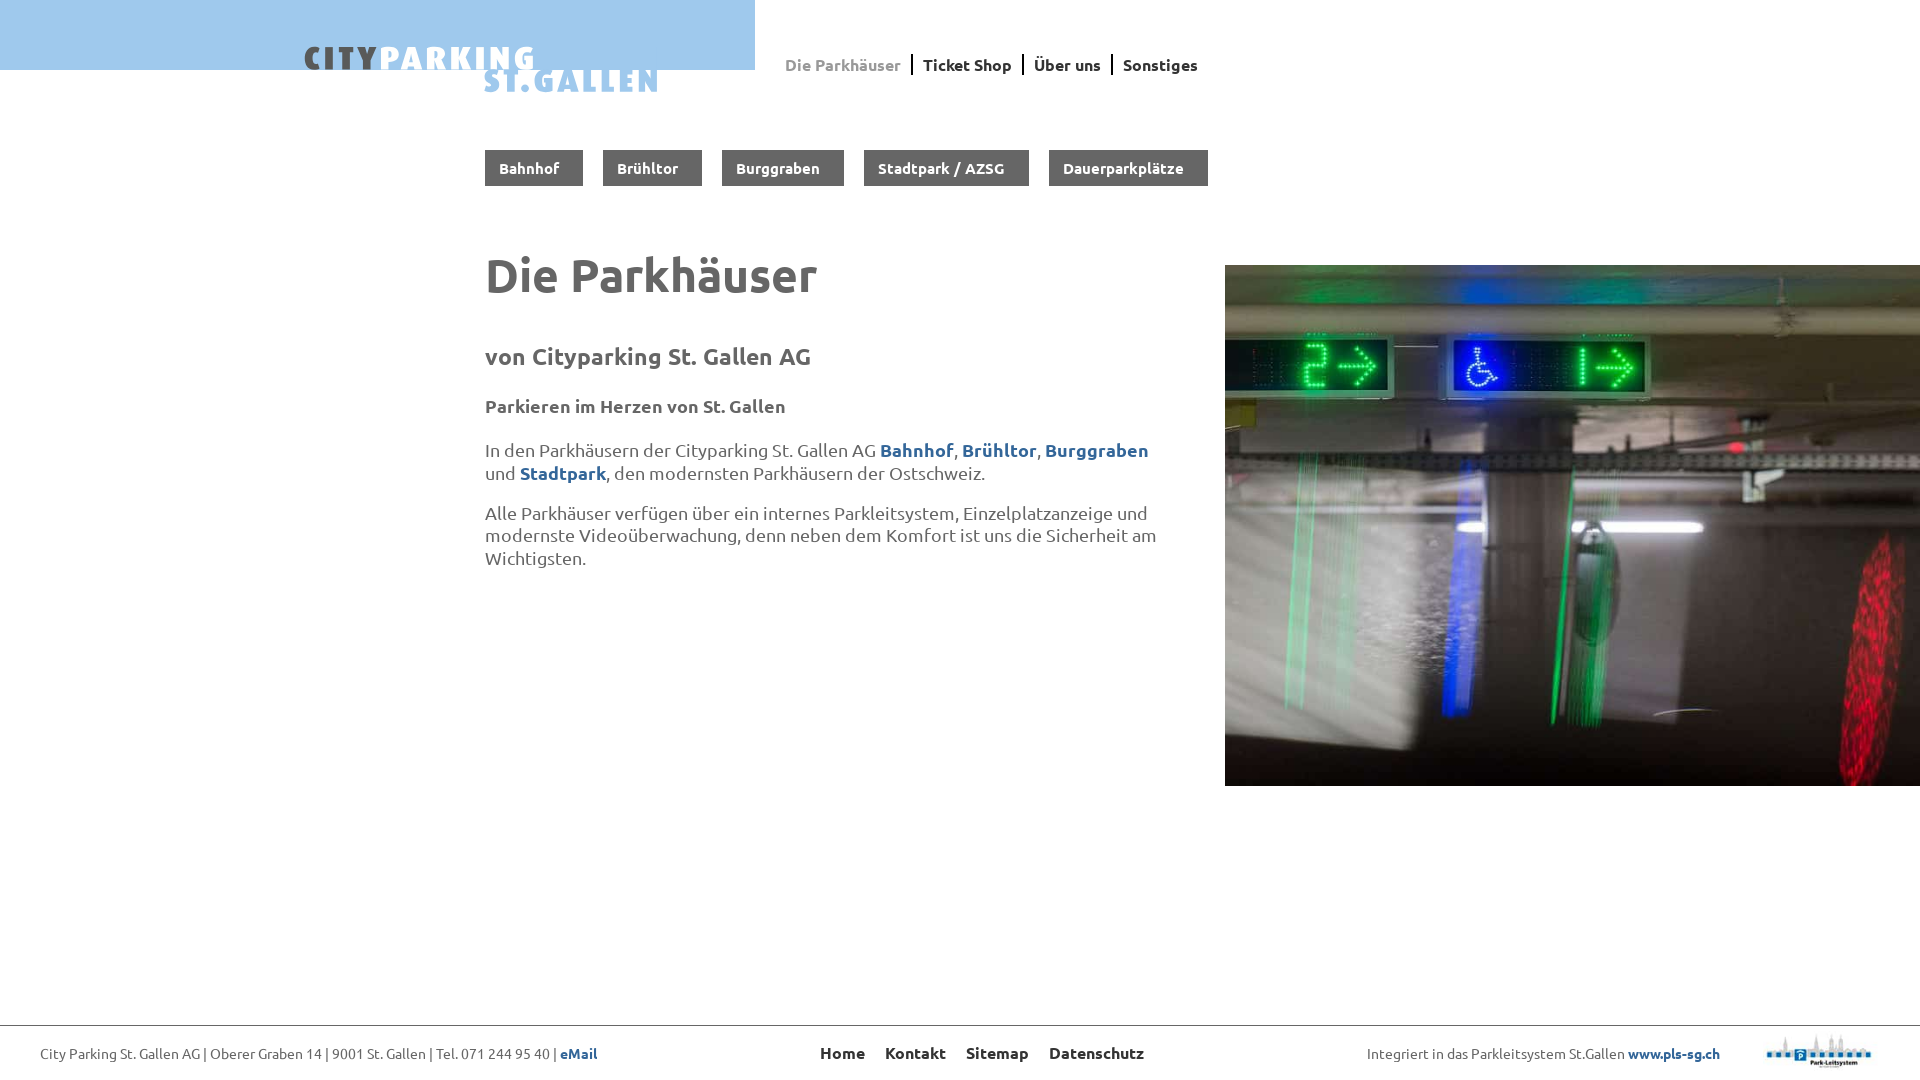 This screenshot has width=1920, height=1080. I want to click on Home von Cityparking laden, so click(480, 70).